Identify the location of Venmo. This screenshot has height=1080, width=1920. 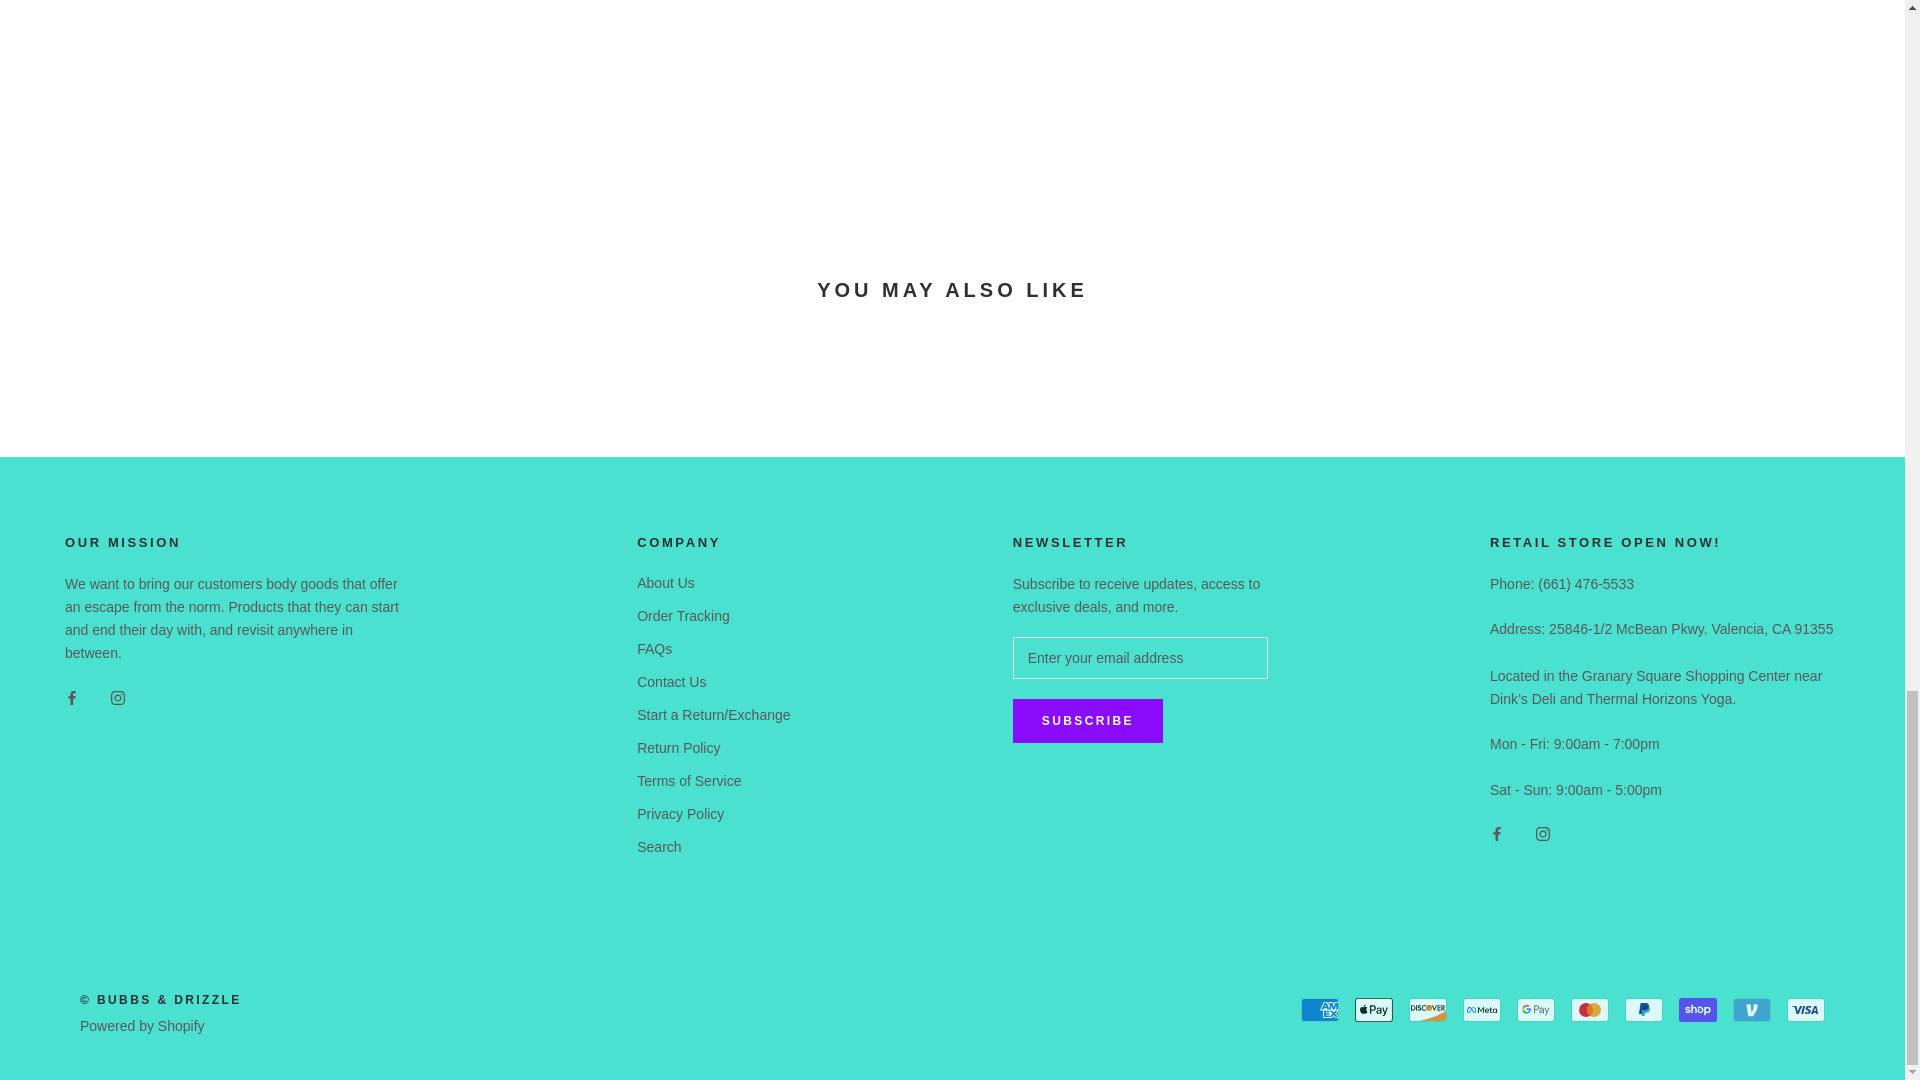
(1752, 1009).